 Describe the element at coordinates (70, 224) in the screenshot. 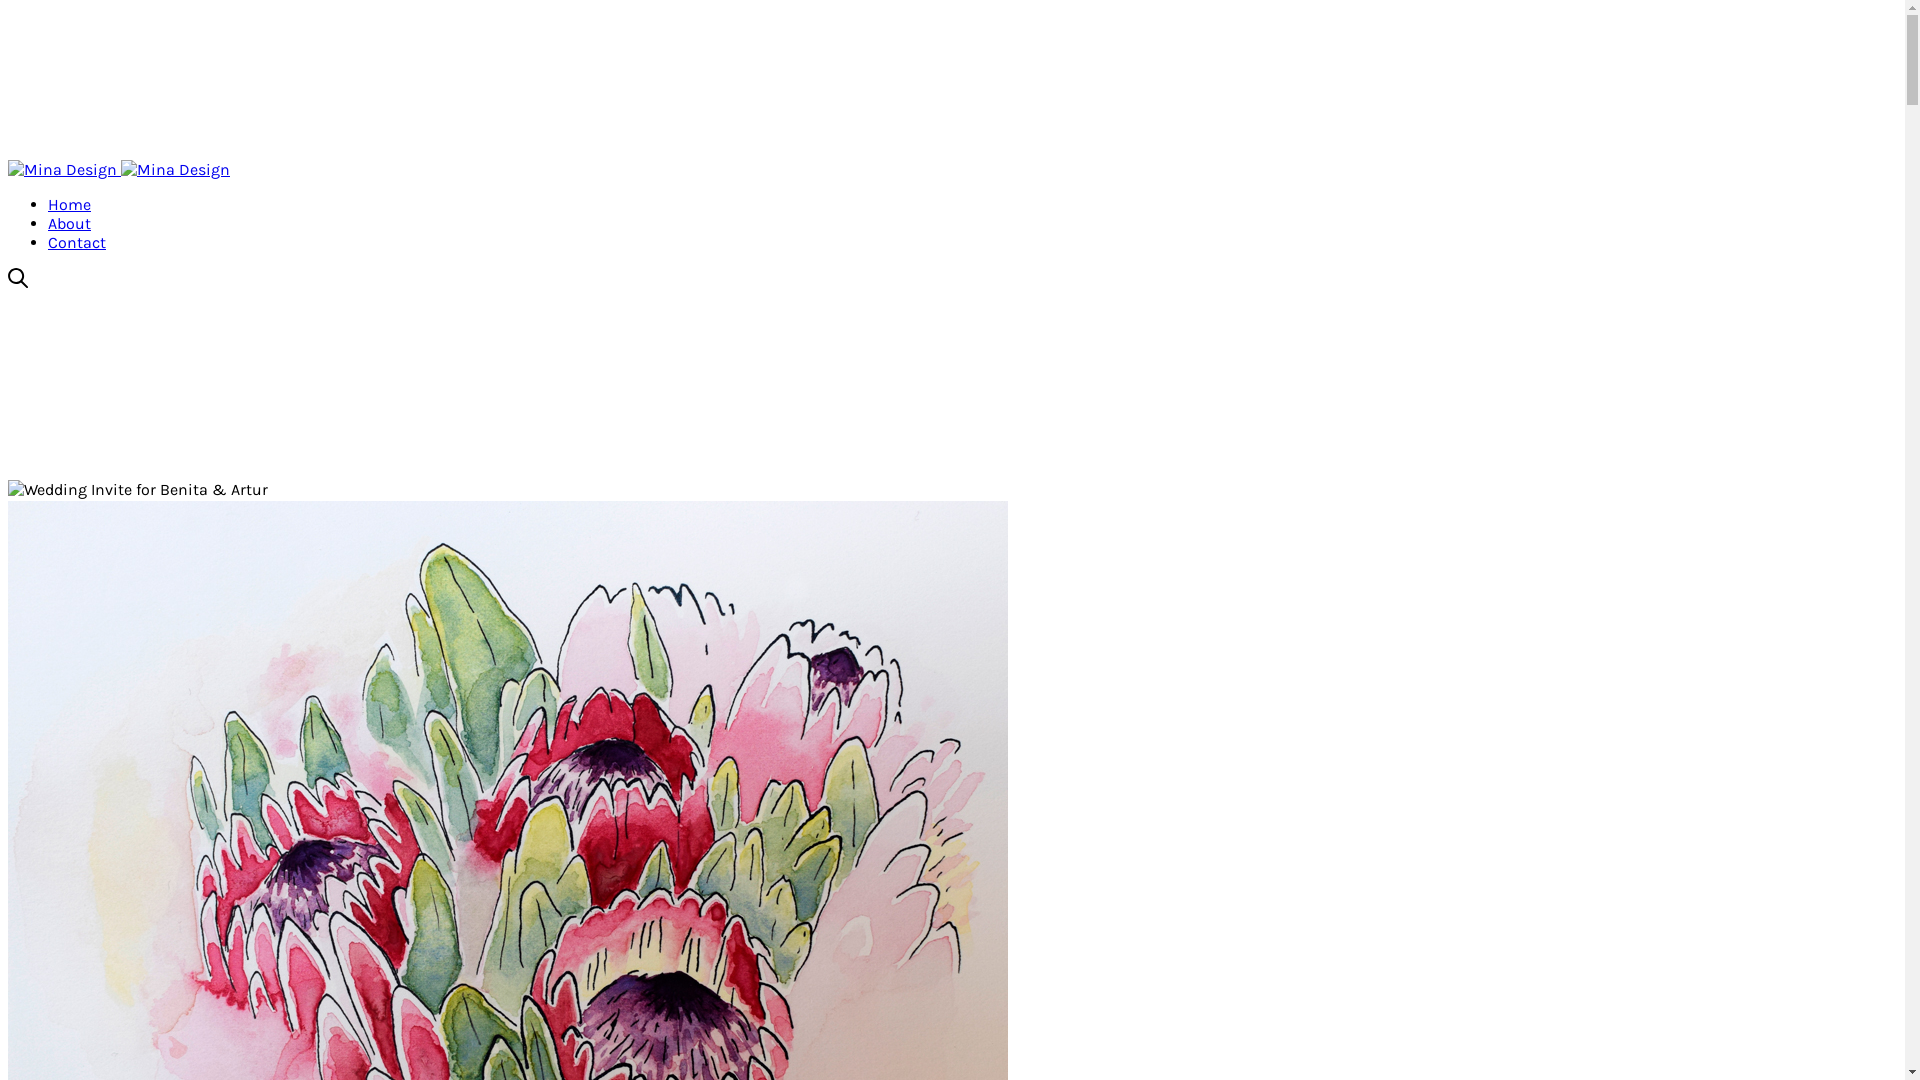

I see `About` at that location.